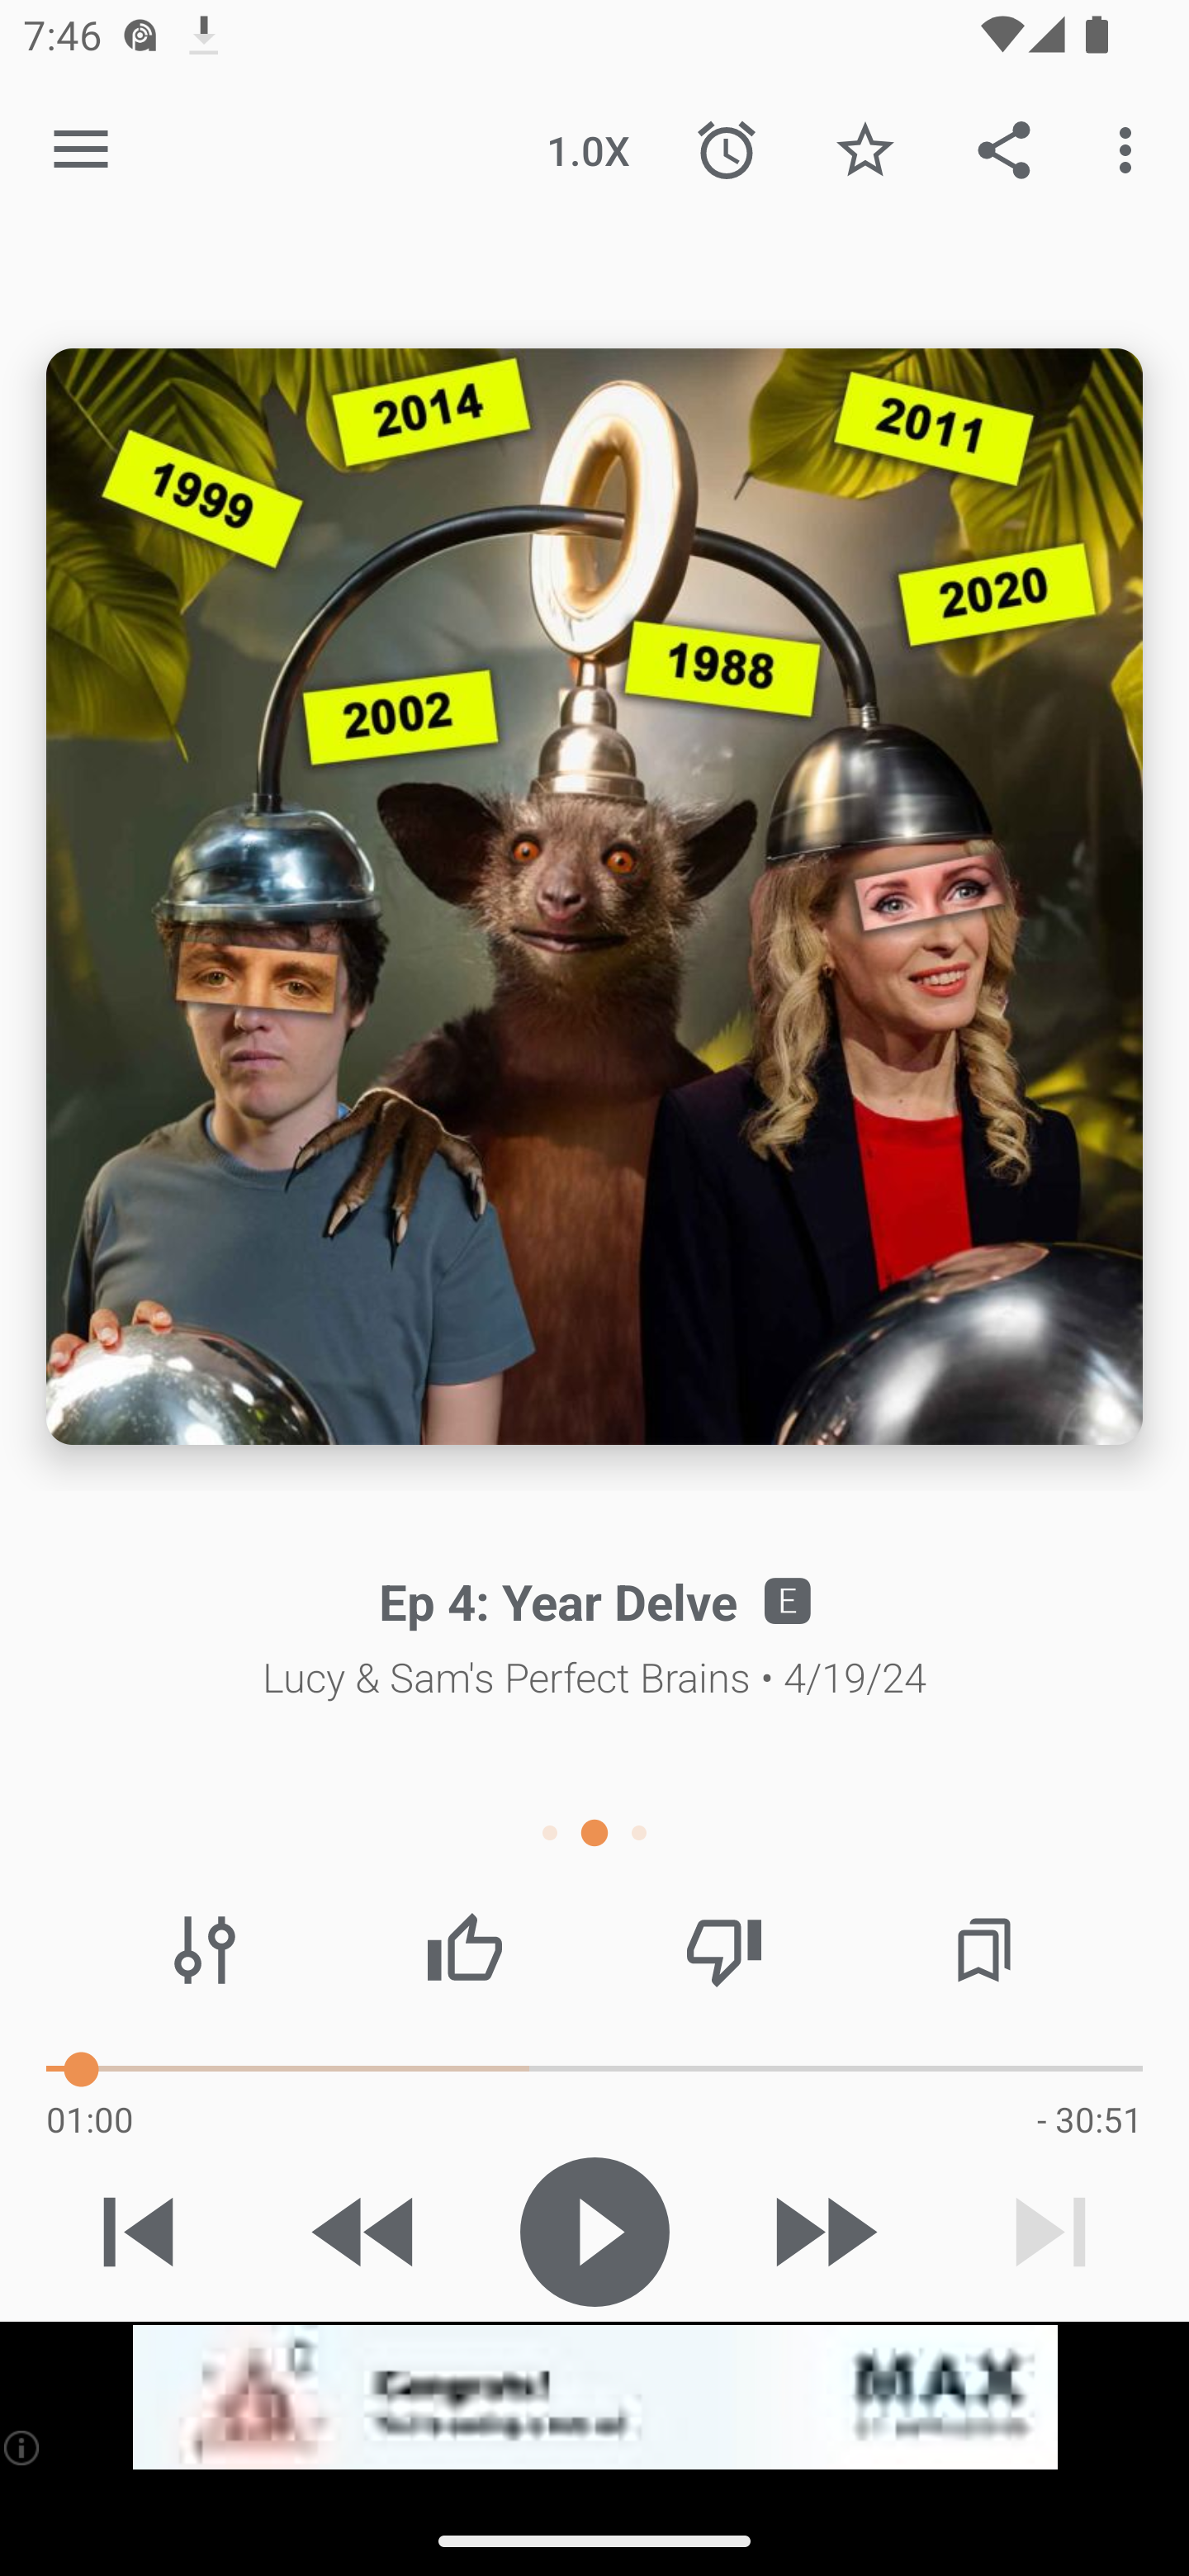 This screenshot has height=2576, width=1189. Describe the element at coordinates (81, 150) in the screenshot. I see `Open navigation sidebar` at that location.